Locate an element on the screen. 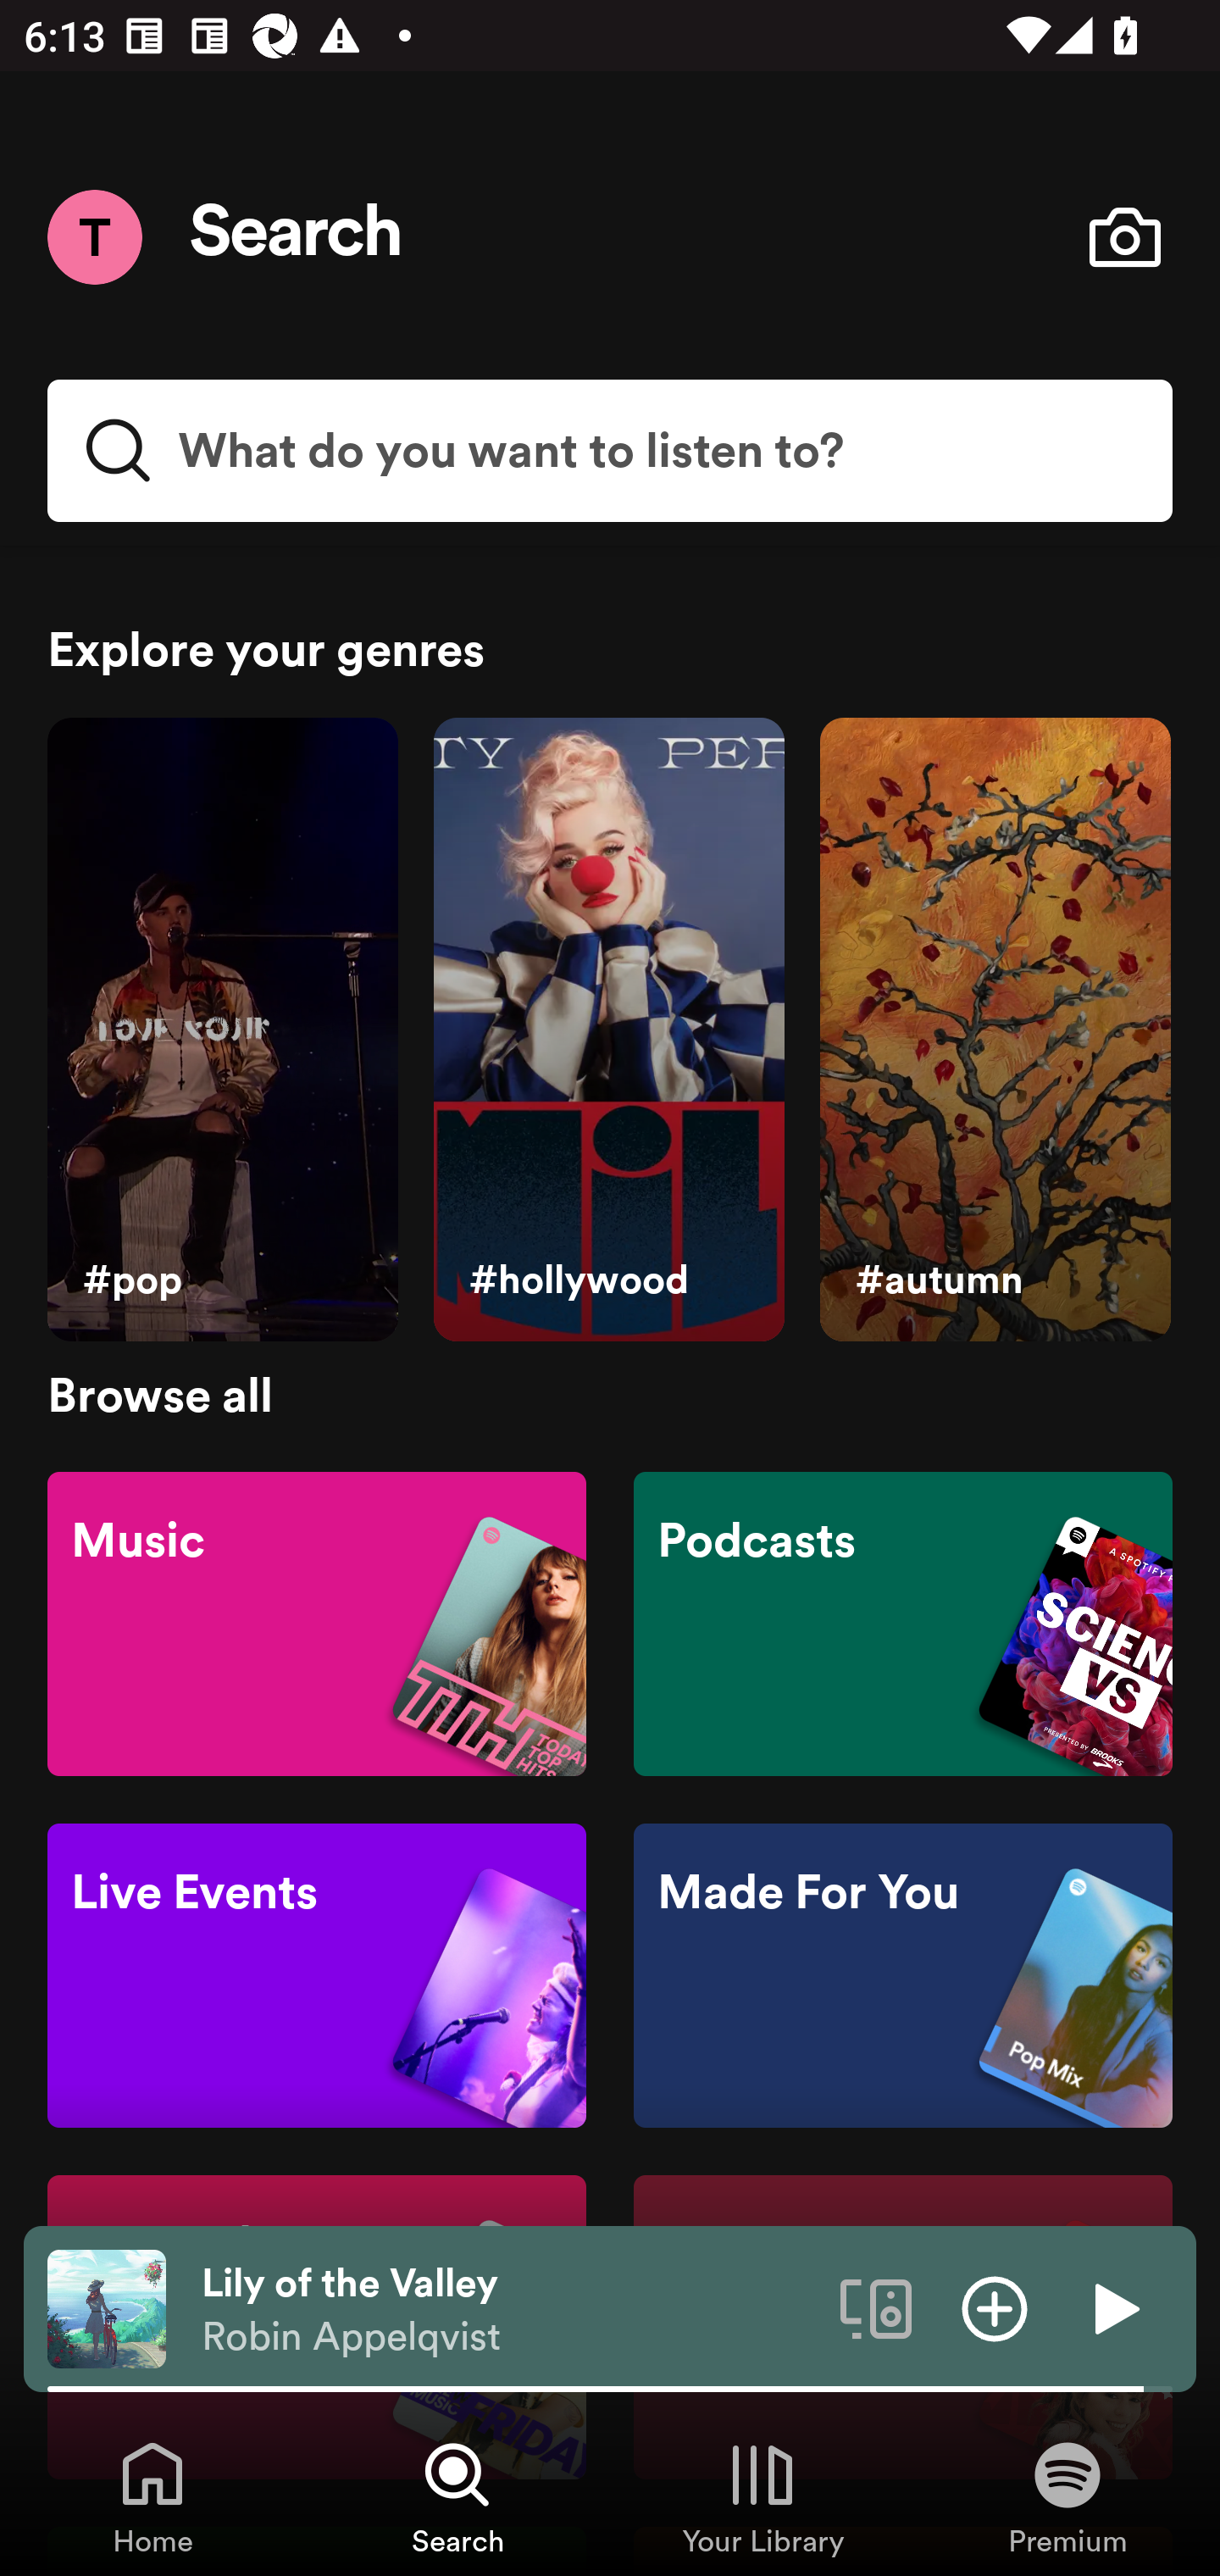  Play is located at coordinates (1113, 2307).